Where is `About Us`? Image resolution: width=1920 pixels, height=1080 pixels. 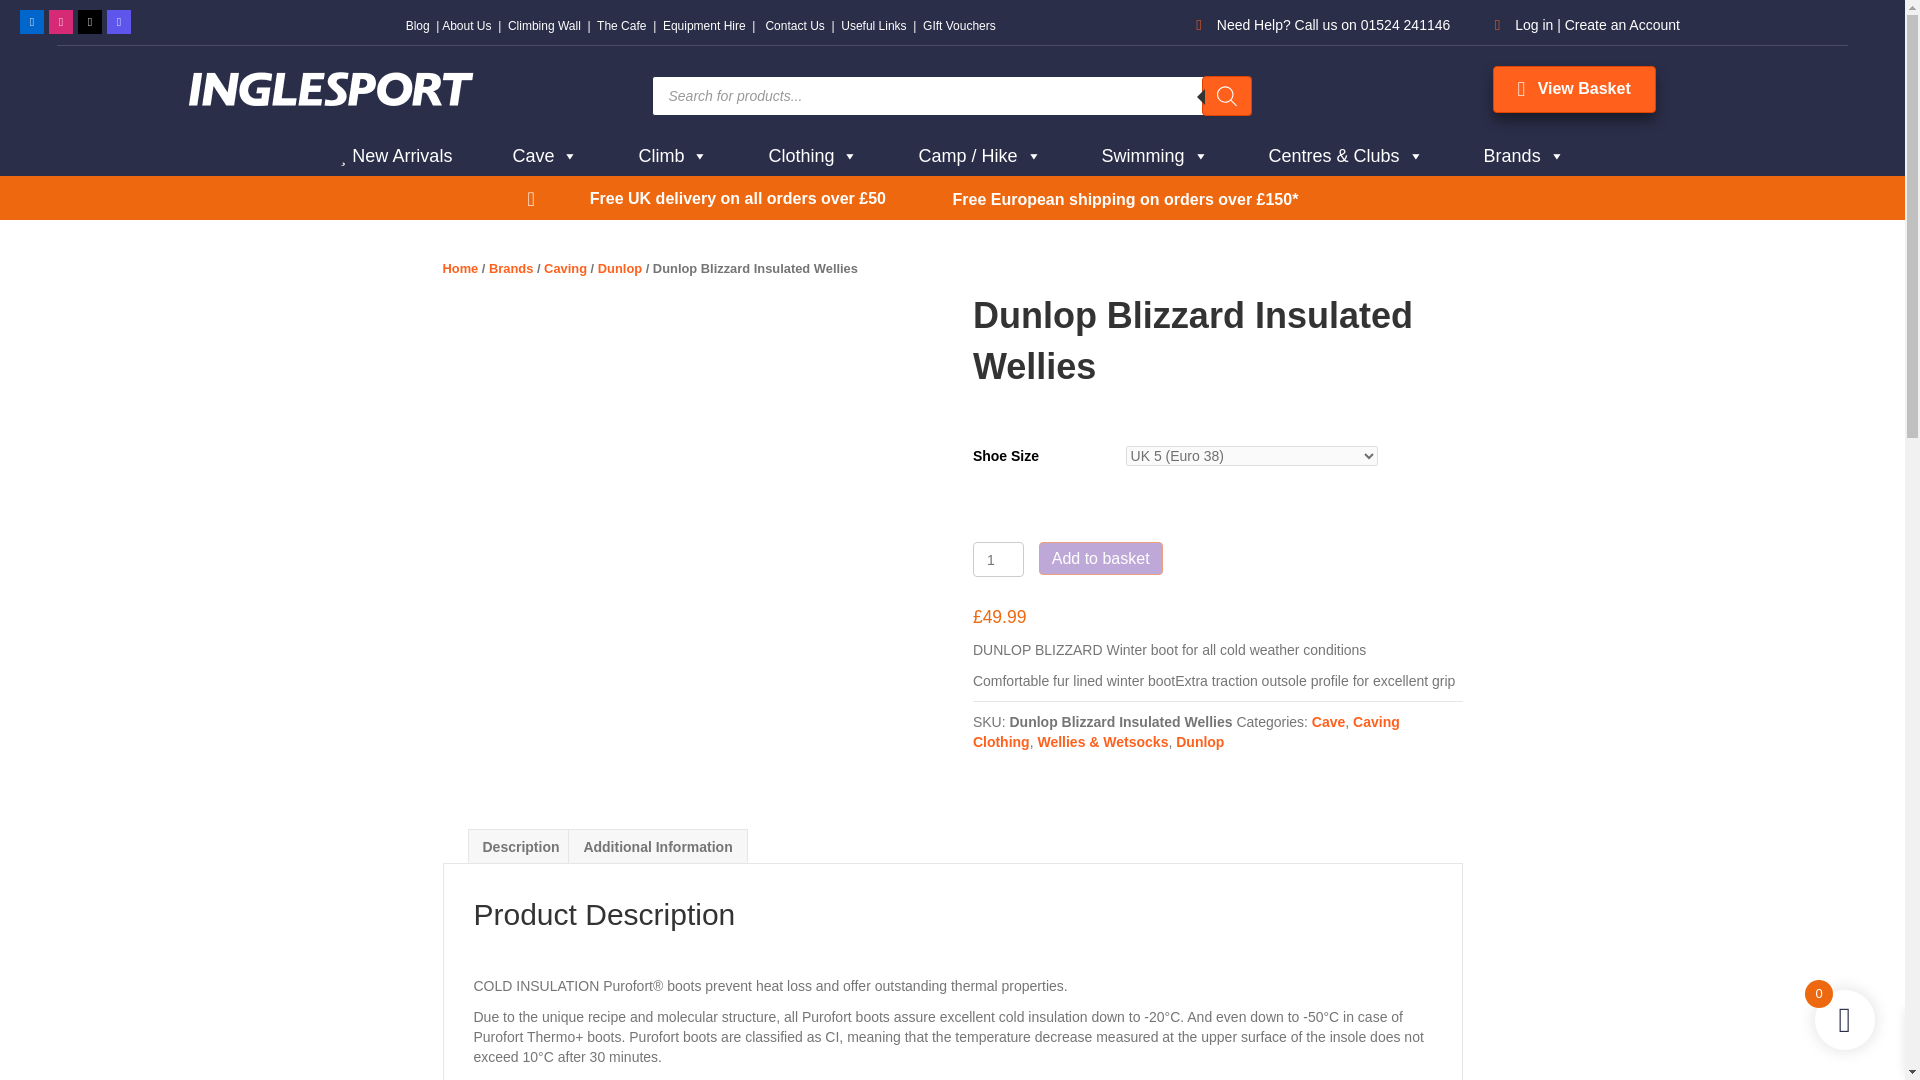
About Us is located at coordinates (466, 26).